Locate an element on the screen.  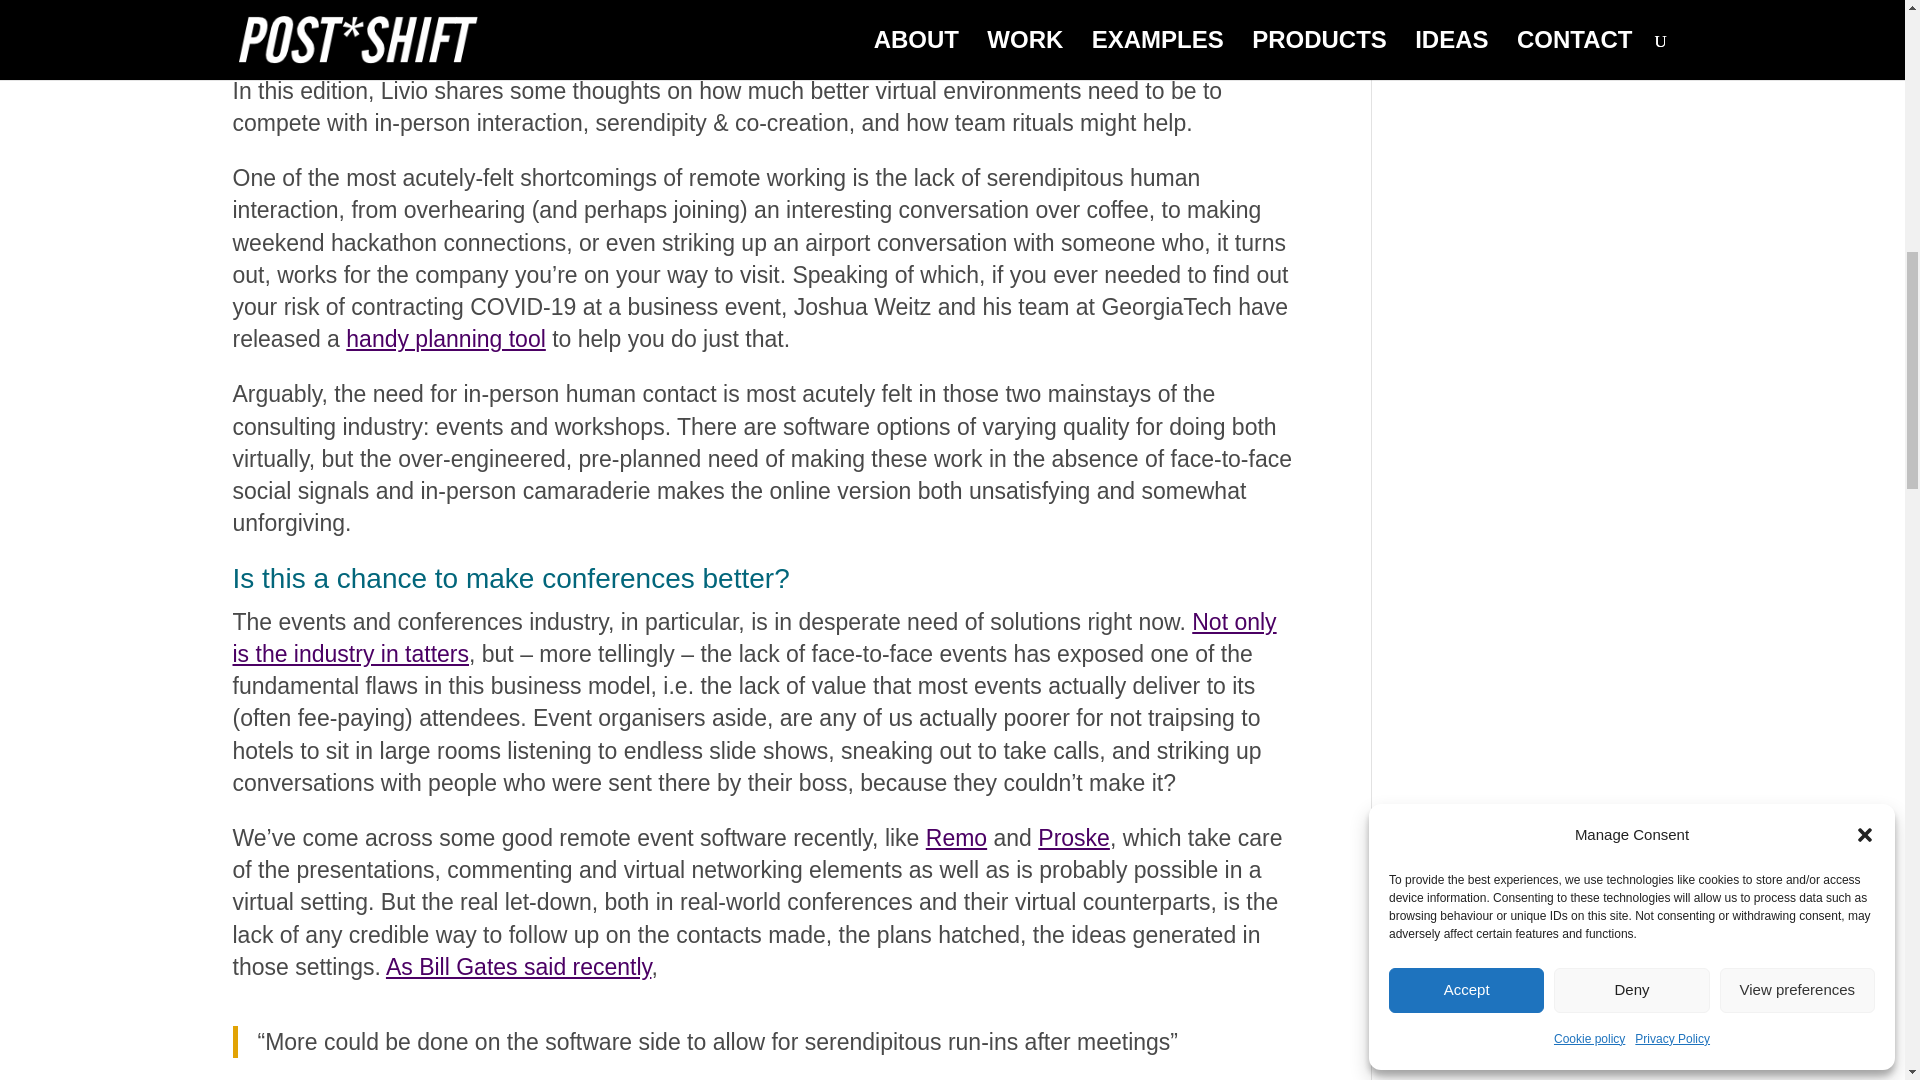
Proske is located at coordinates (1074, 838).